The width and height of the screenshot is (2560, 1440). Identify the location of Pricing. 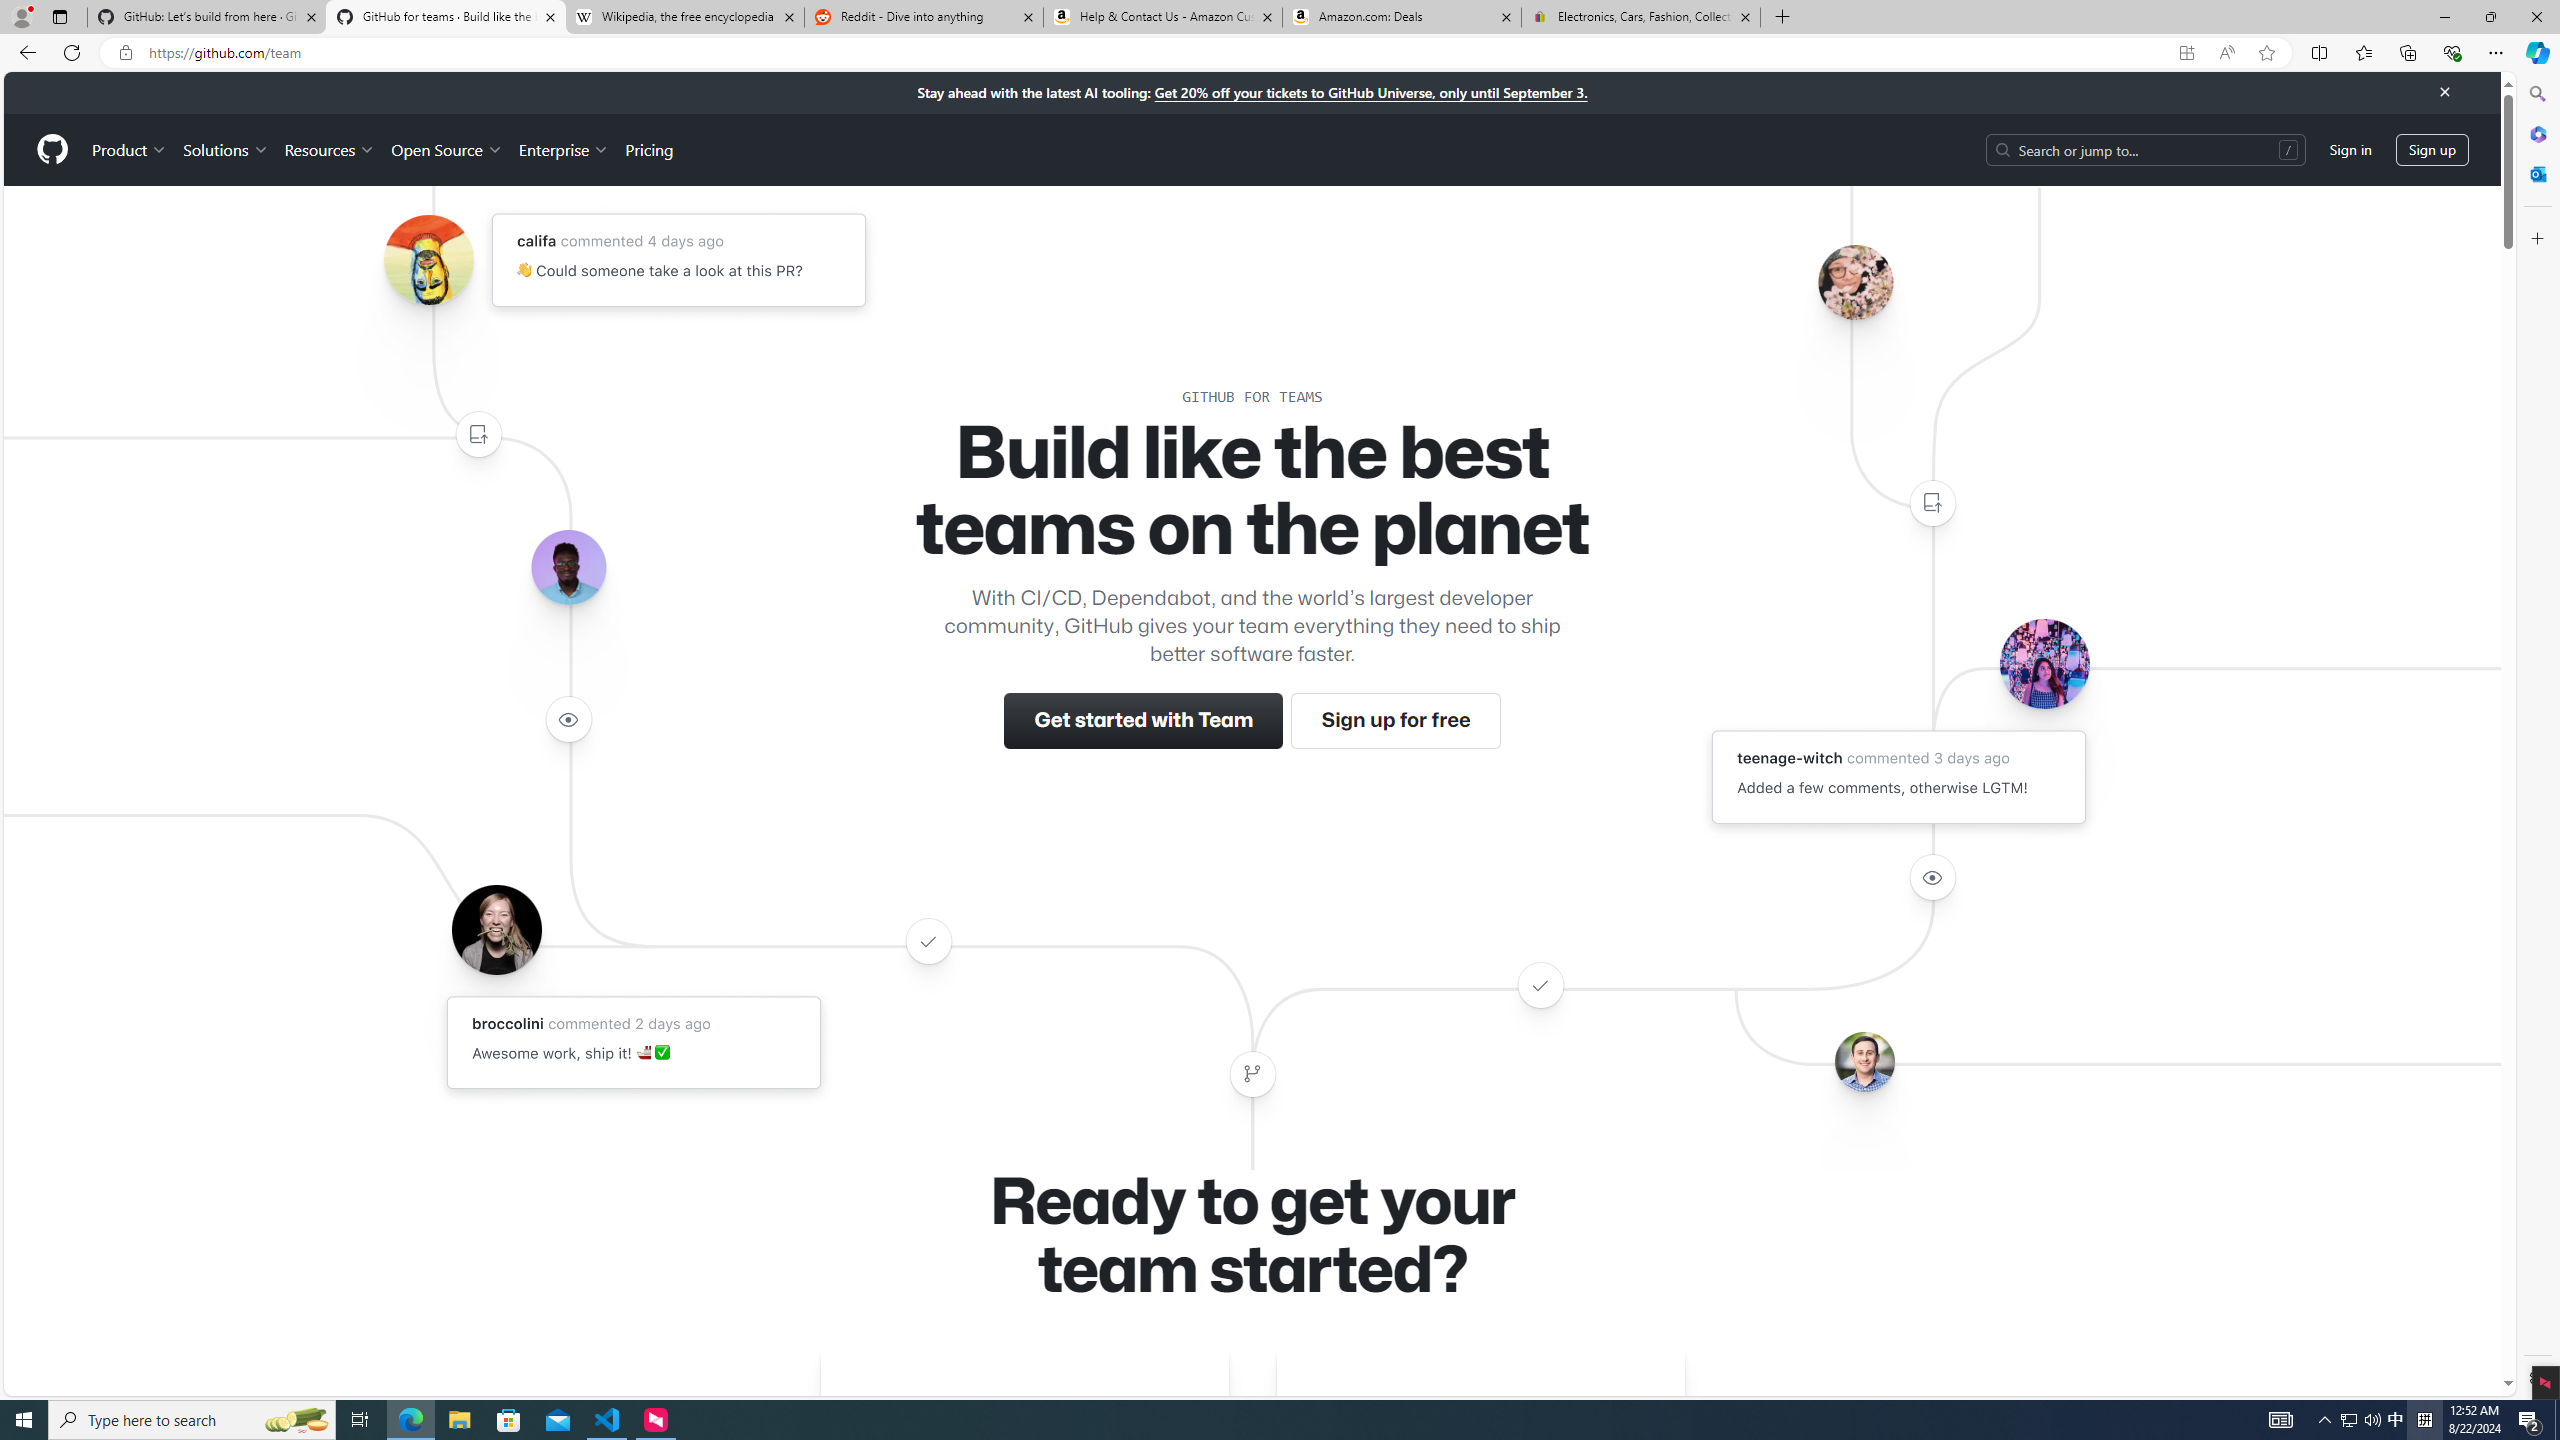
(648, 149).